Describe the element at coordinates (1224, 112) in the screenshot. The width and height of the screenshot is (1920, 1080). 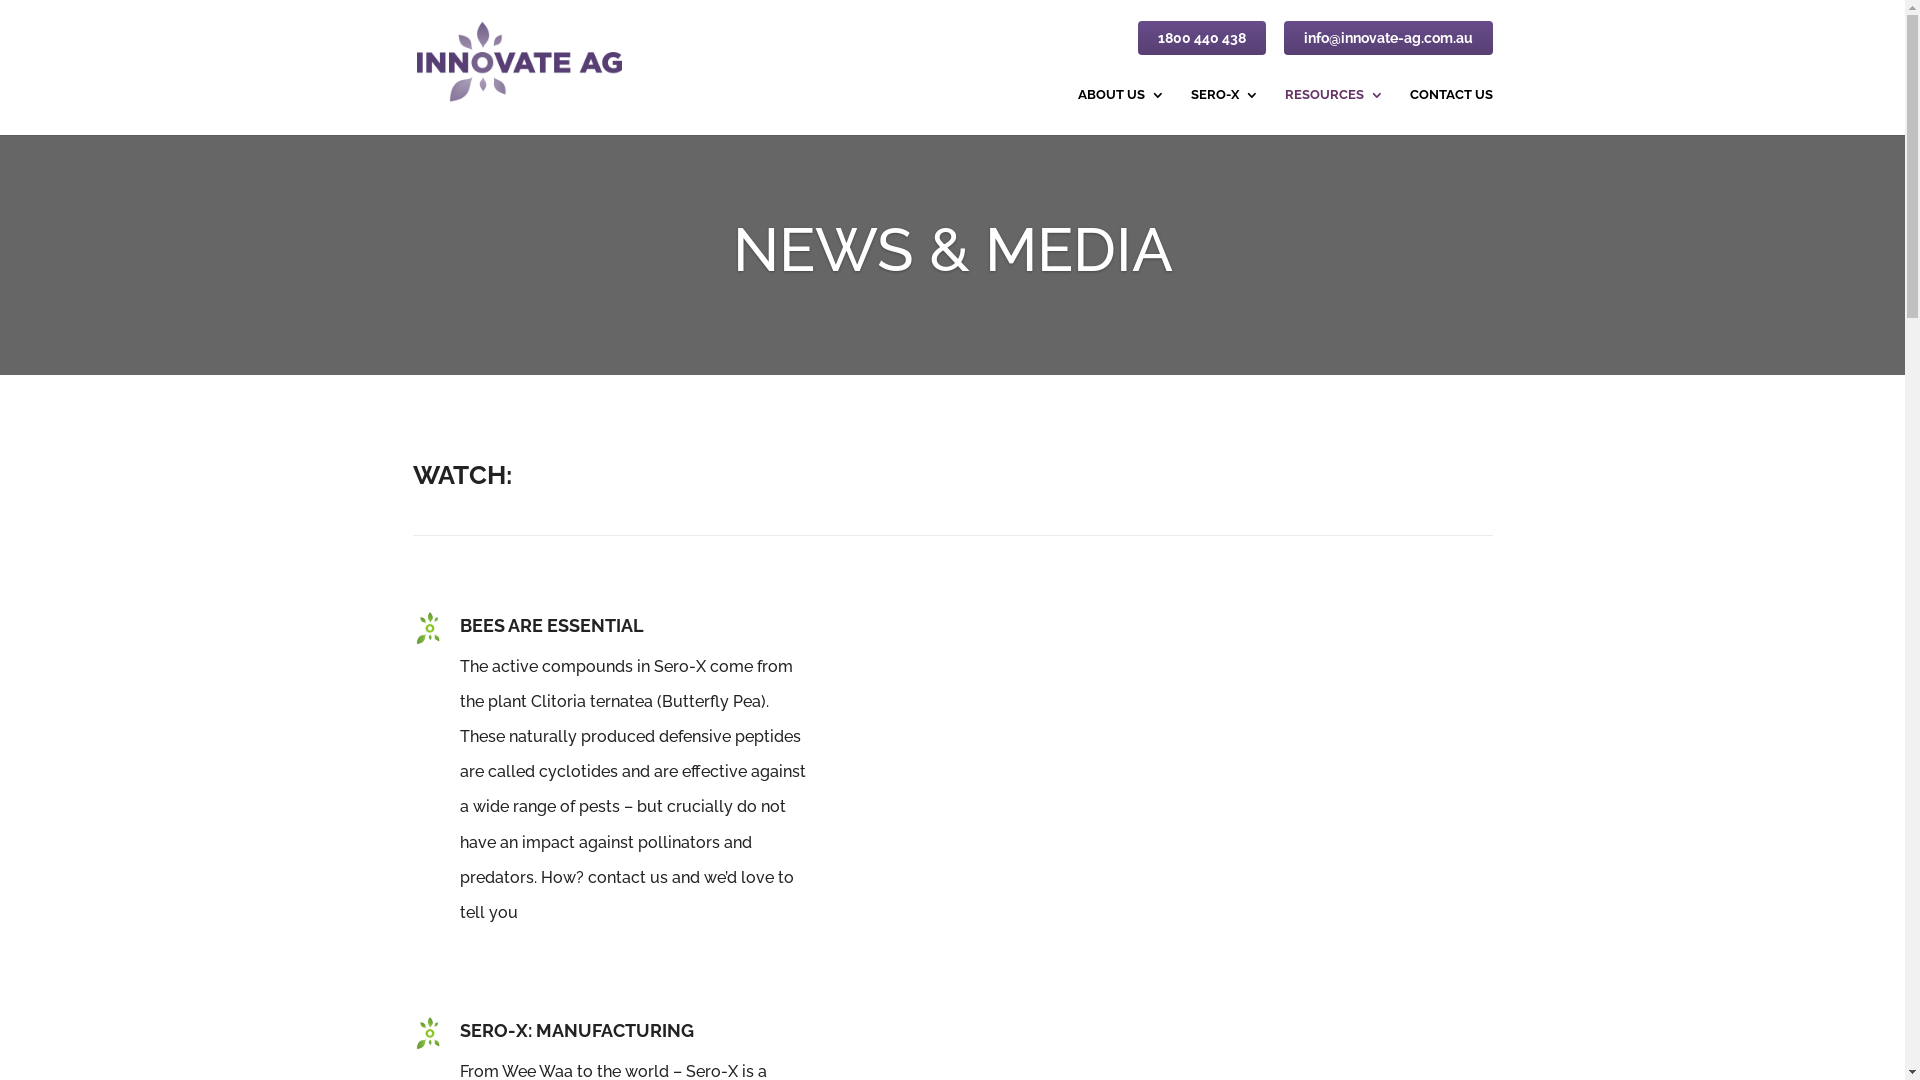
I see `SERO-X` at that location.